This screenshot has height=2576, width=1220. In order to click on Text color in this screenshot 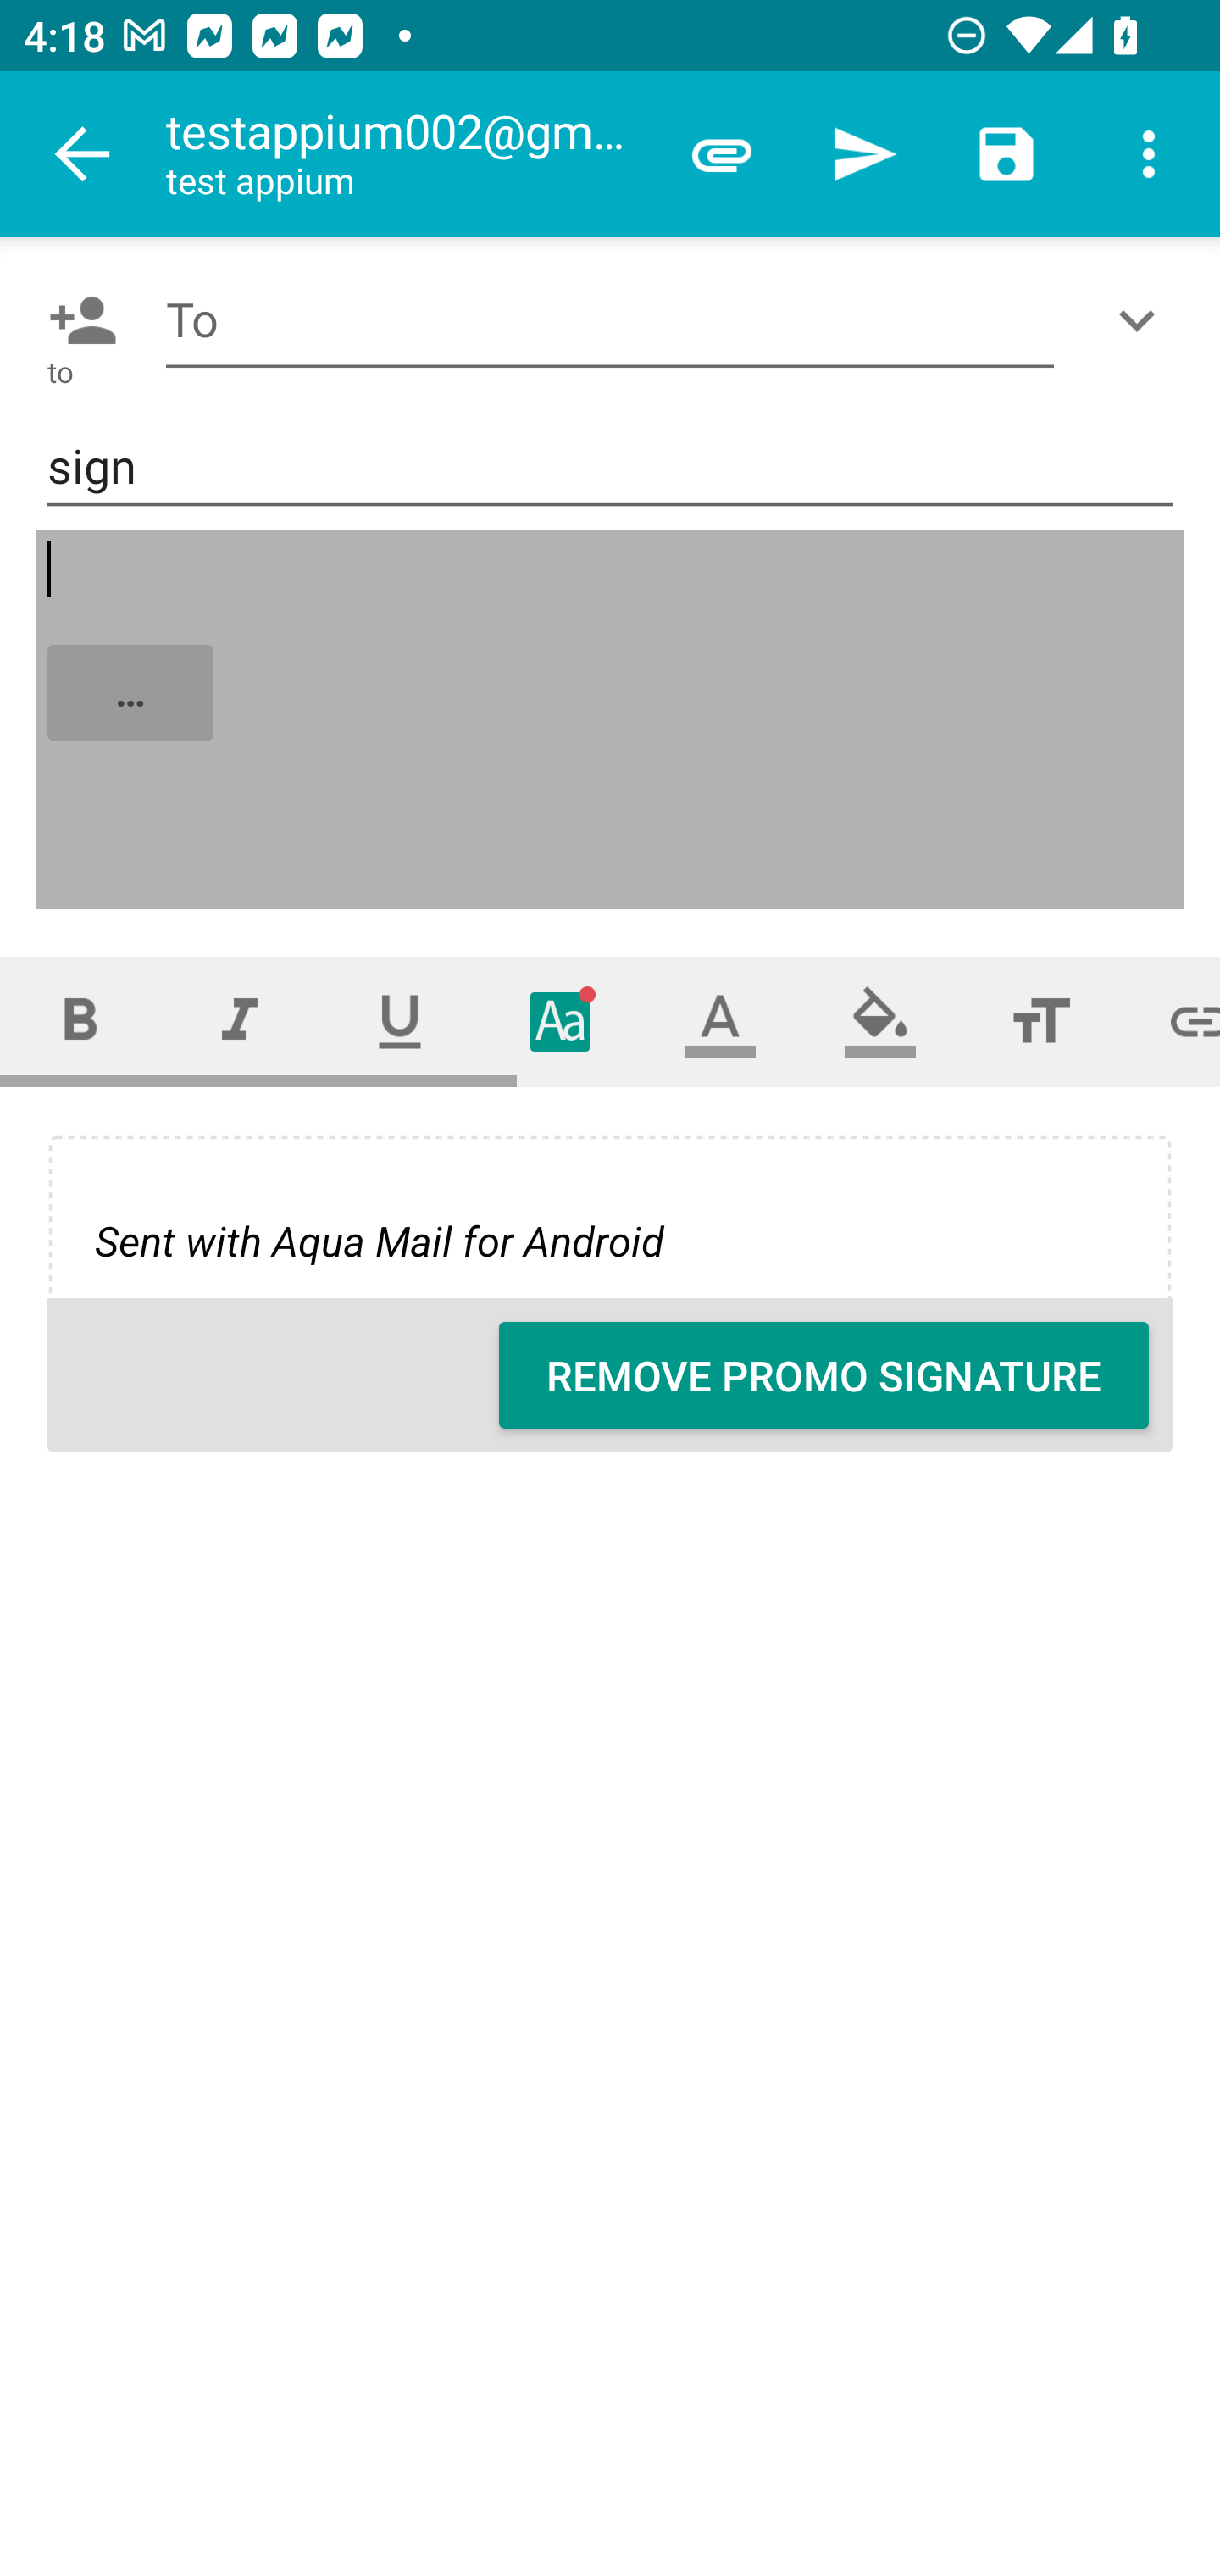, I will do `click(720, 1020)`.